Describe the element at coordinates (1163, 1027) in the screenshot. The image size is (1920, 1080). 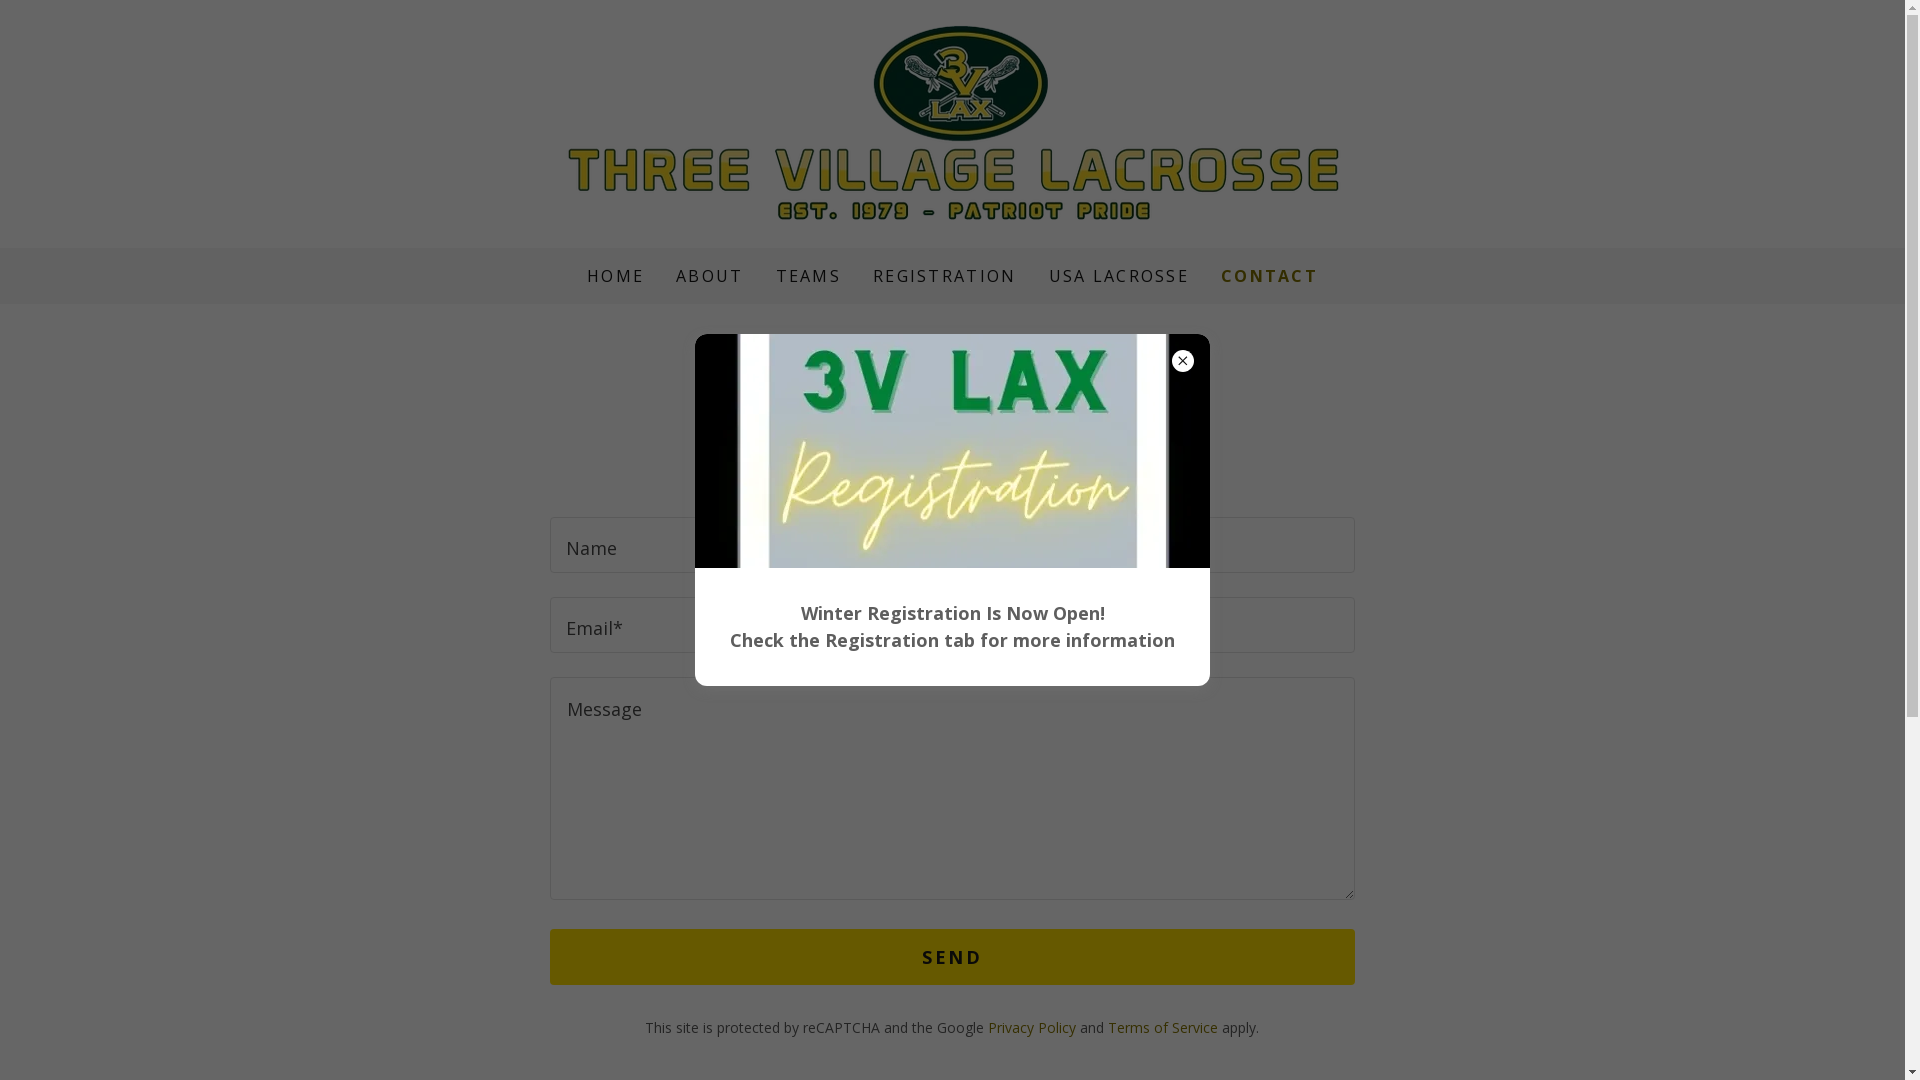
I see `Terms of Service` at that location.